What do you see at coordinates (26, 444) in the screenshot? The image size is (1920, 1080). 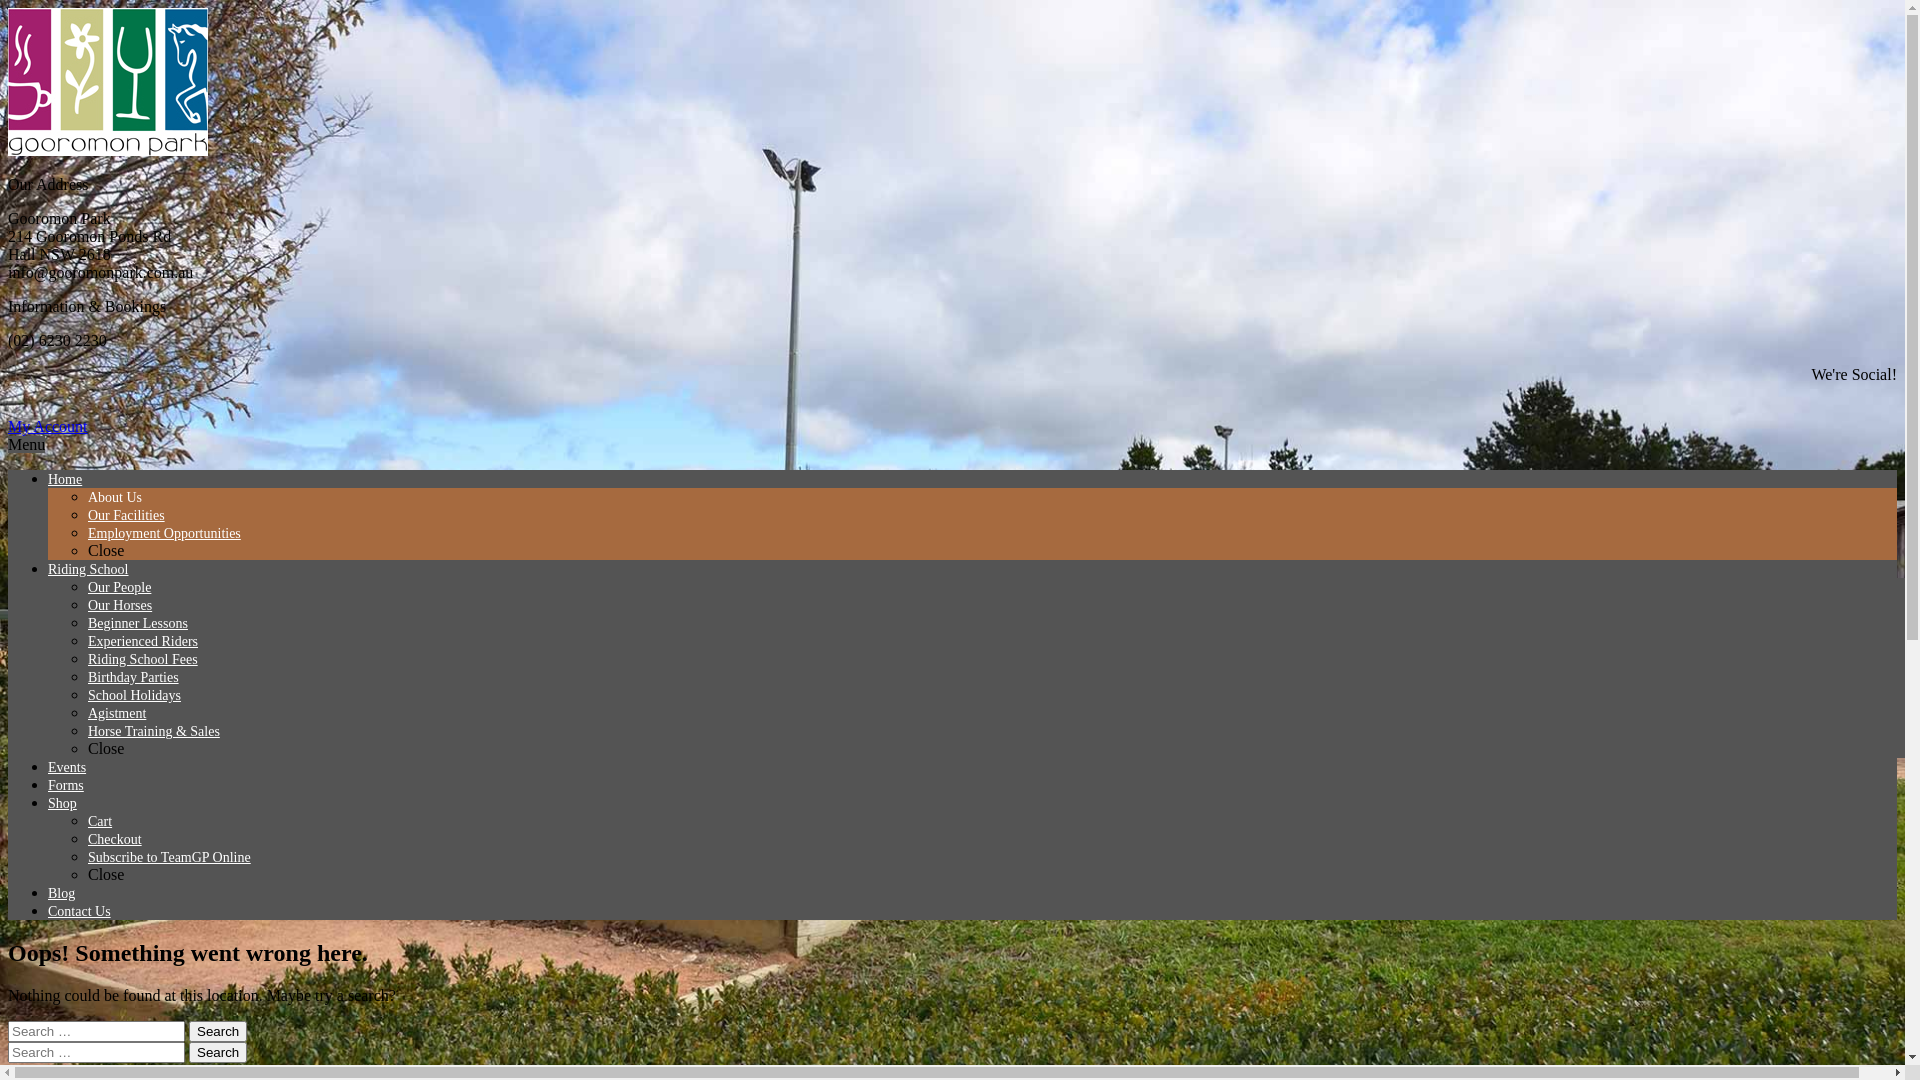 I see `Menu` at bounding box center [26, 444].